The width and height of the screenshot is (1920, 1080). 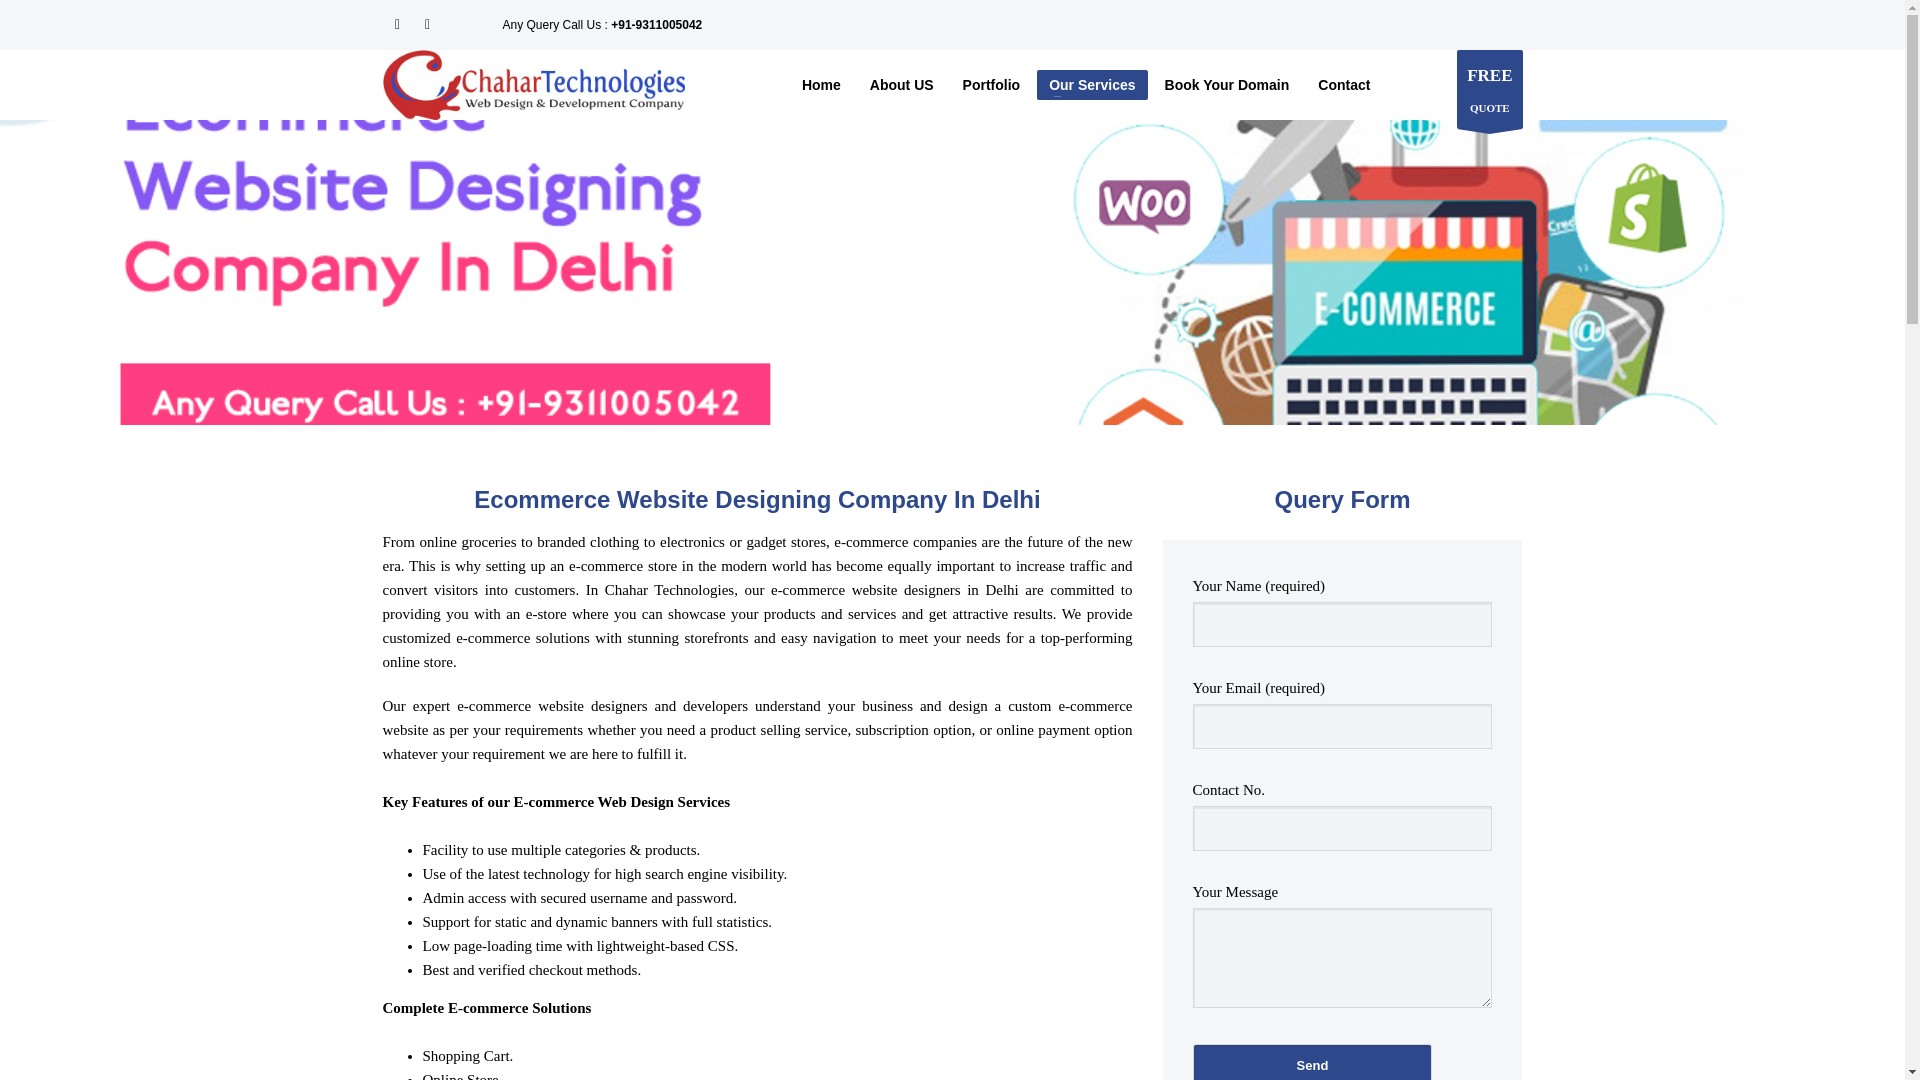 What do you see at coordinates (1091, 85) in the screenshot?
I see `Our Services` at bounding box center [1091, 85].